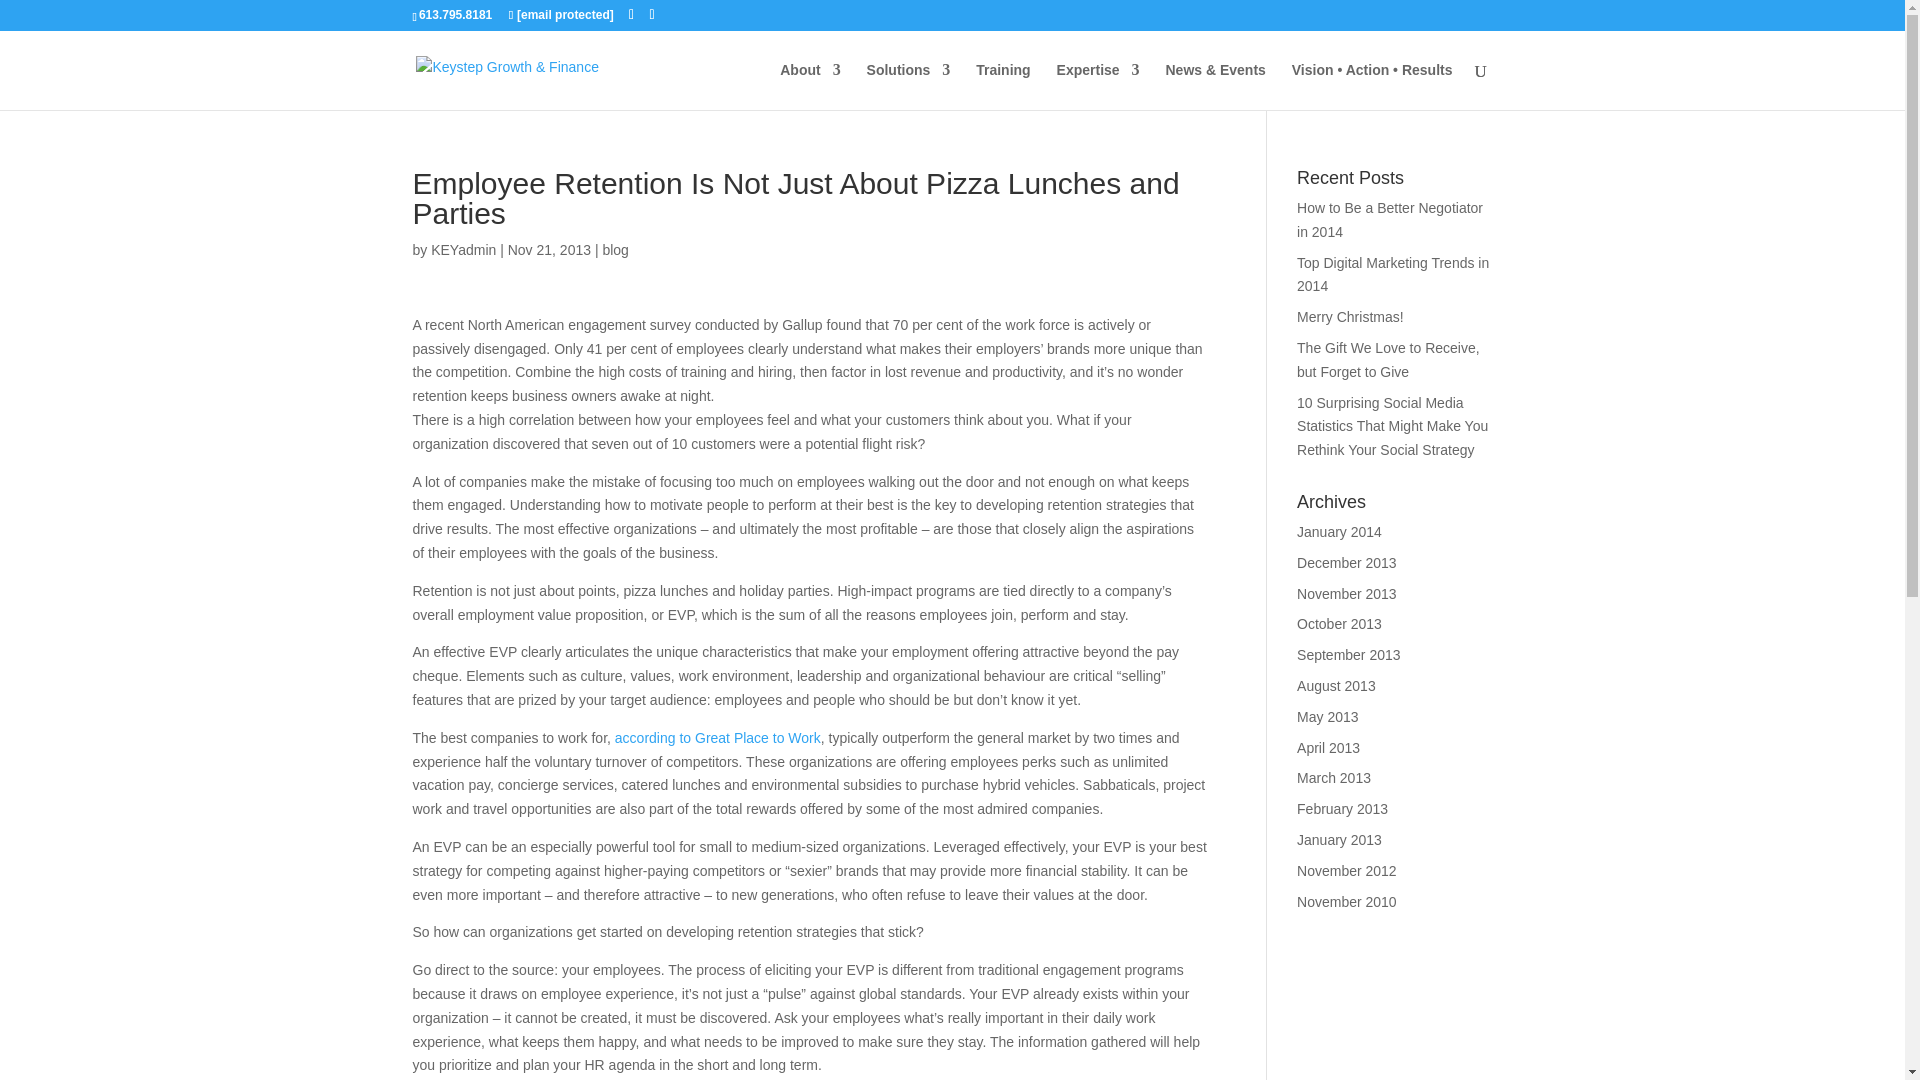 The height and width of the screenshot is (1080, 1920). What do you see at coordinates (718, 738) in the screenshot?
I see `according to Great Place to Work` at bounding box center [718, 738].